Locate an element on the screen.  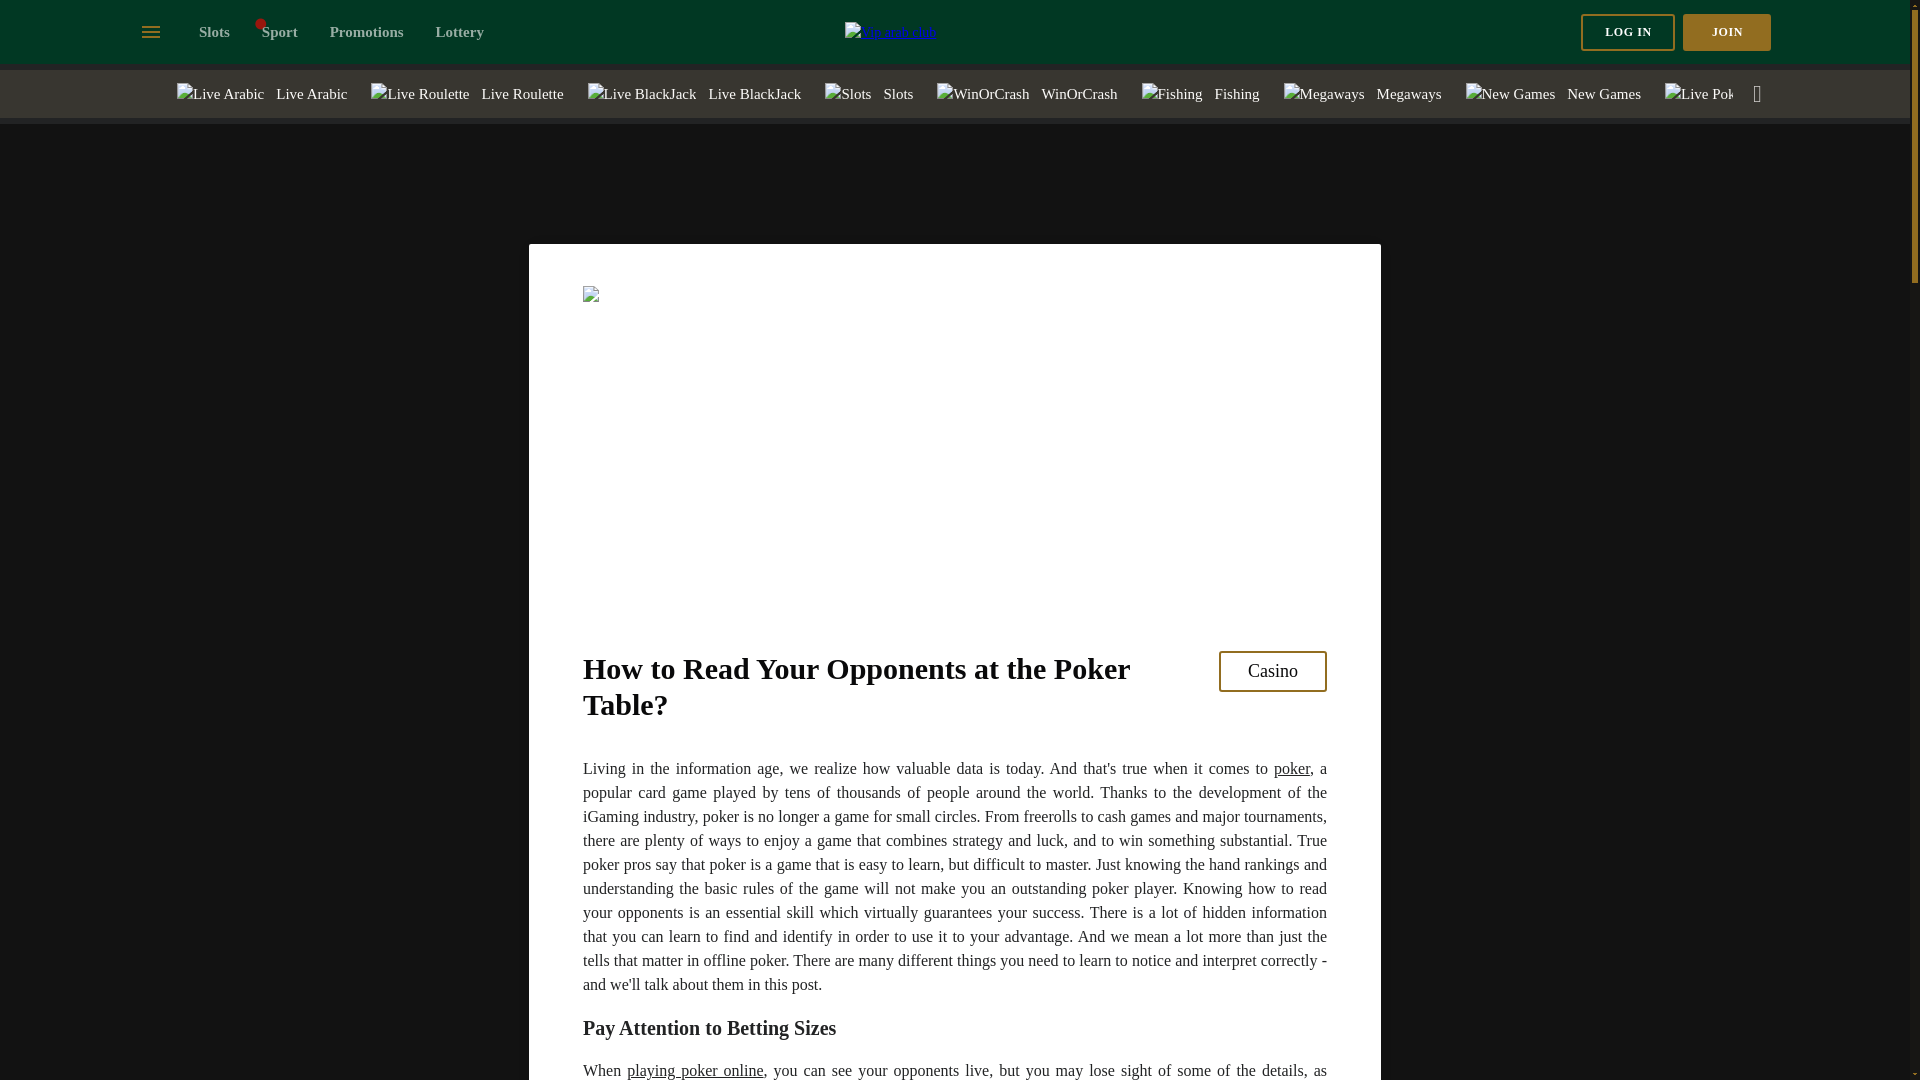
New Games is located at coordinates (1553, 94).